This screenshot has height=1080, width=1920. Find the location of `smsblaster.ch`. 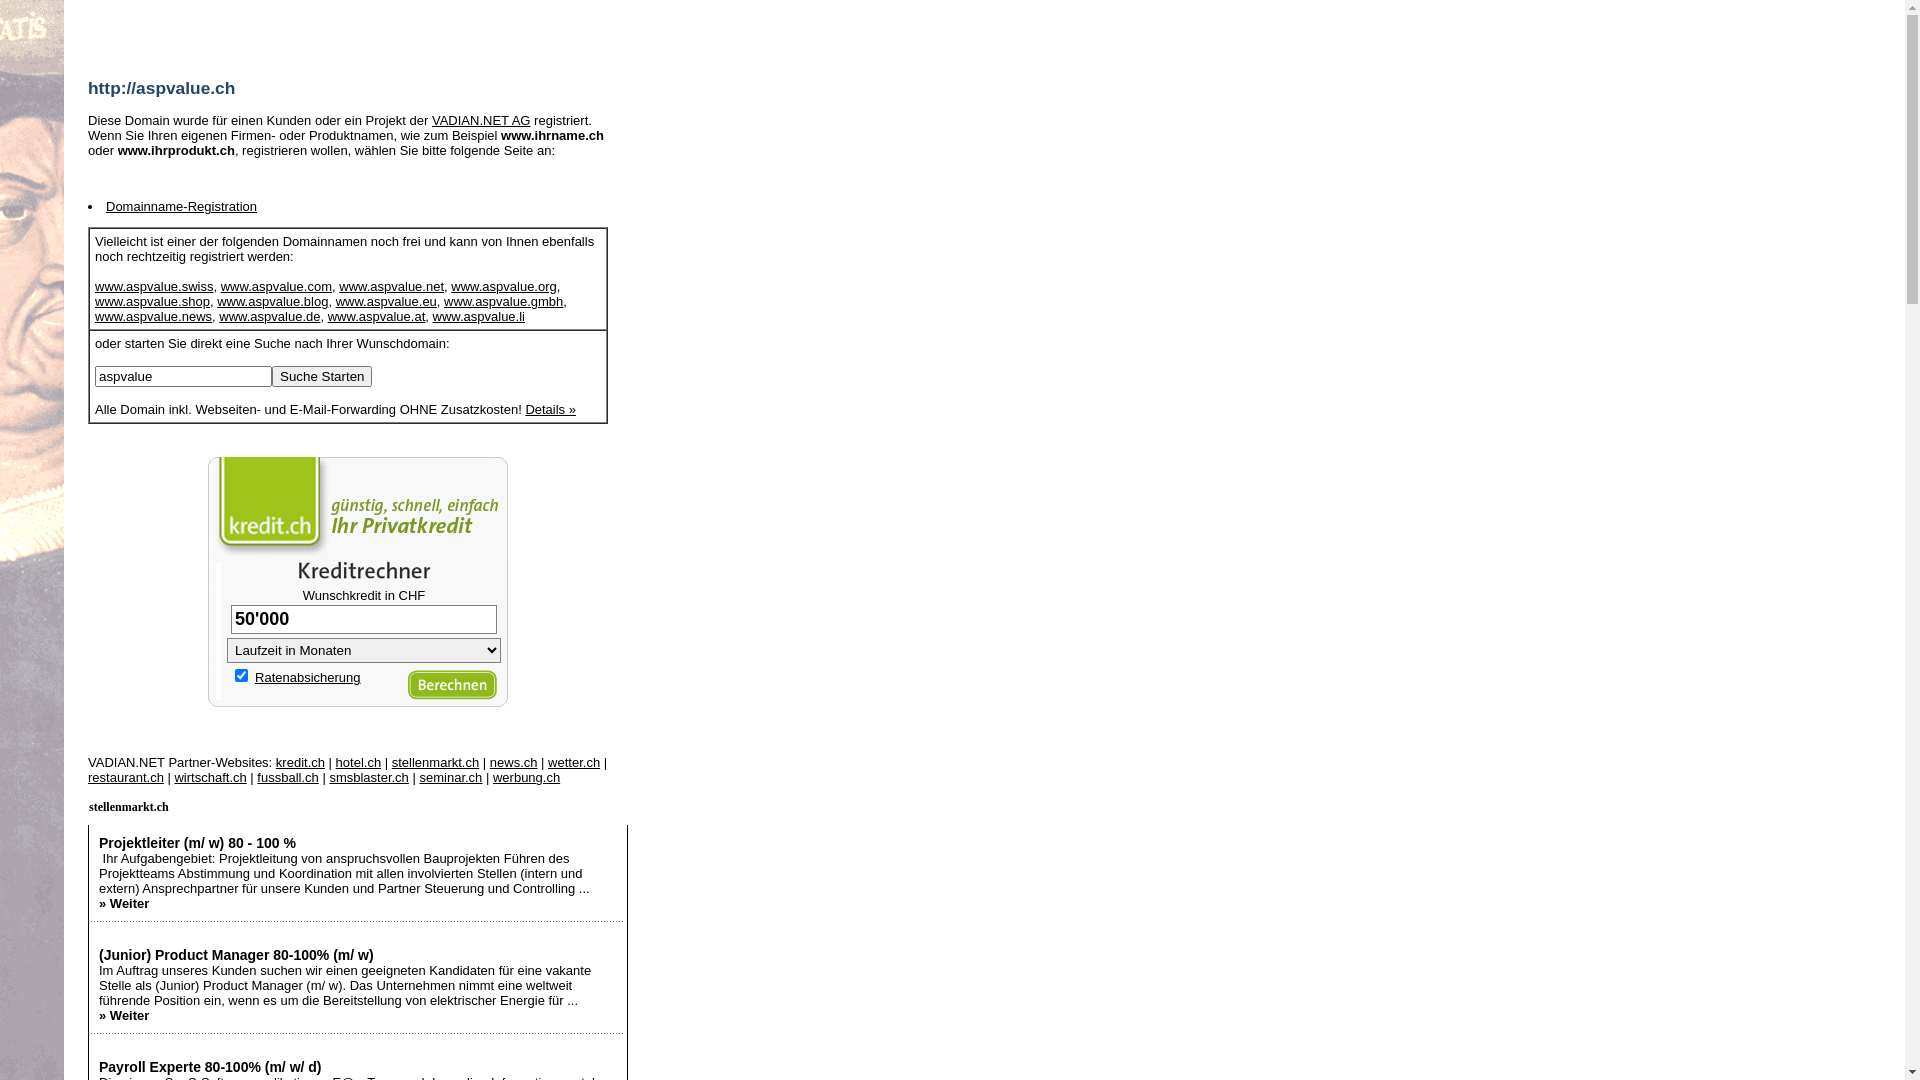

smsblaster.ch is located at coordinates (368, 777).